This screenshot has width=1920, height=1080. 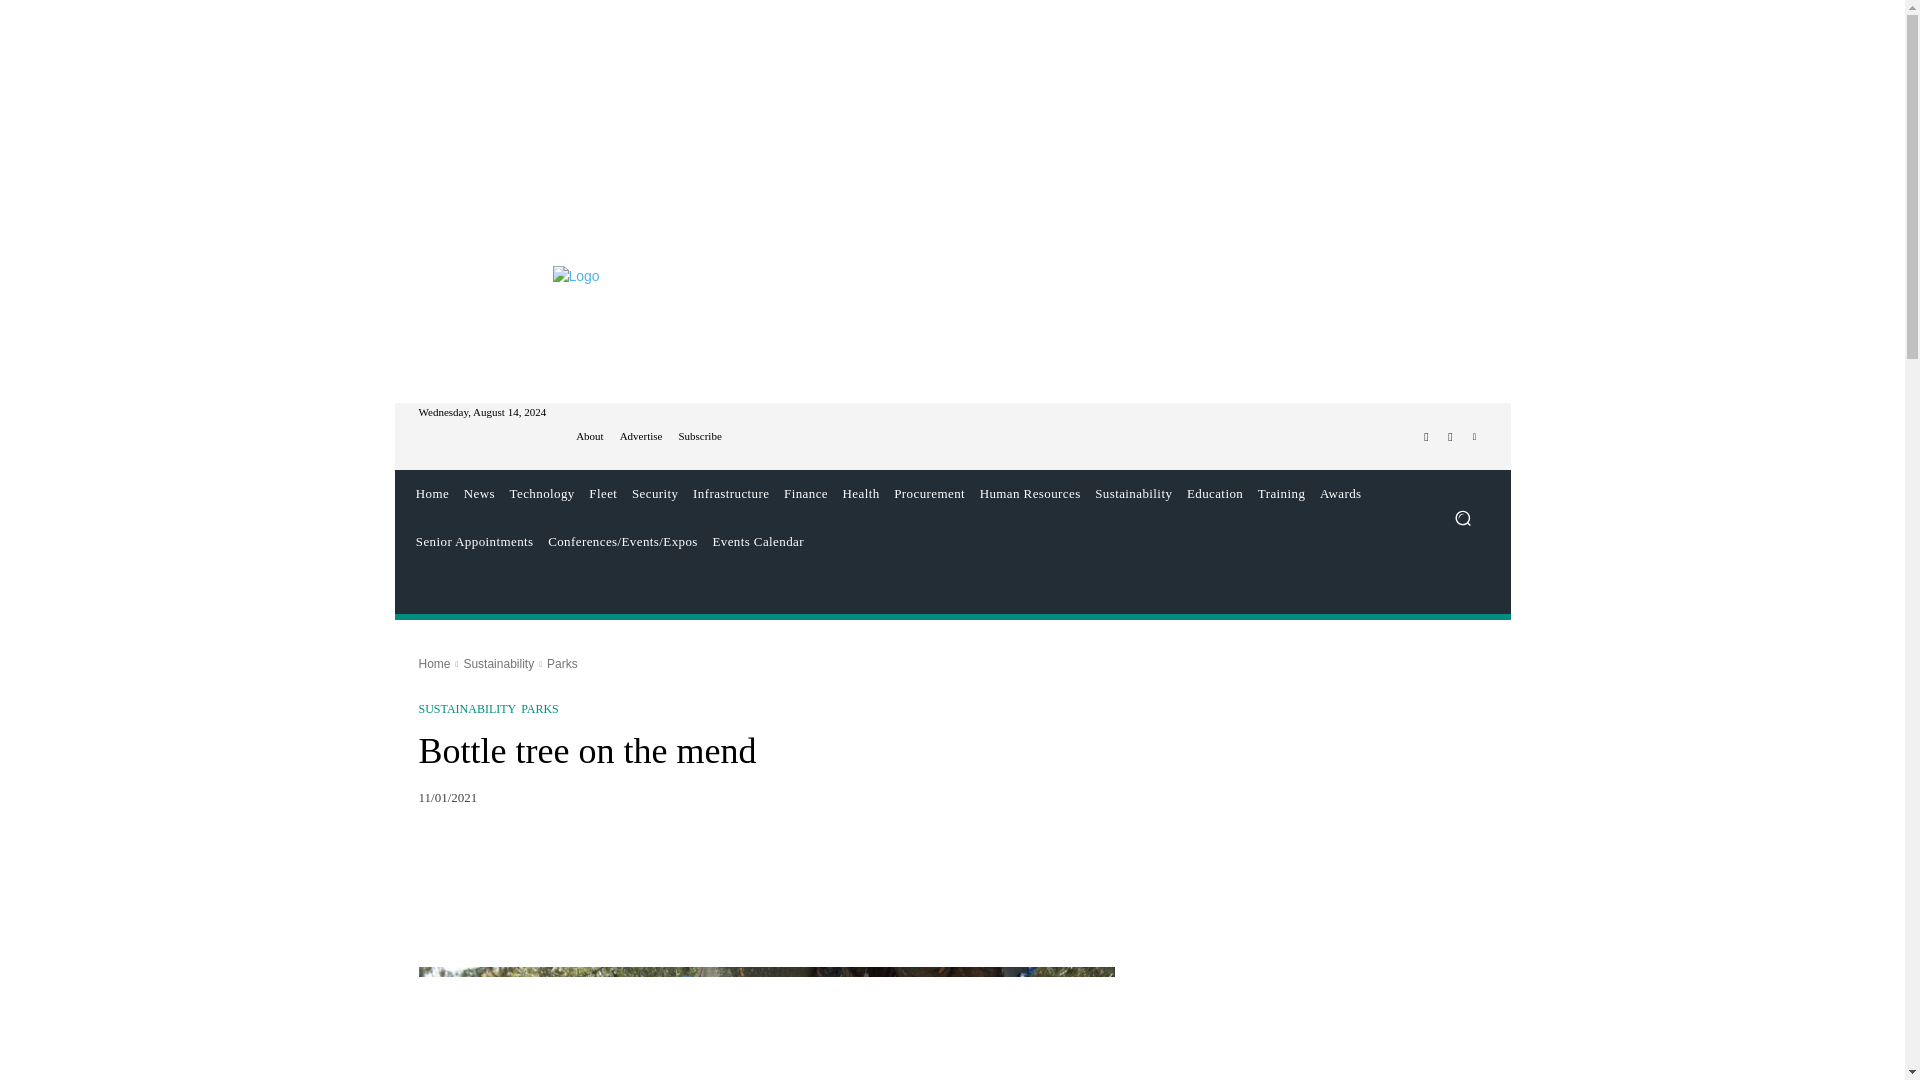 What do you see at coordinates (562, 663) in the screenshot?
I see `View all posts in Parks` at bounding box center [562, 663].